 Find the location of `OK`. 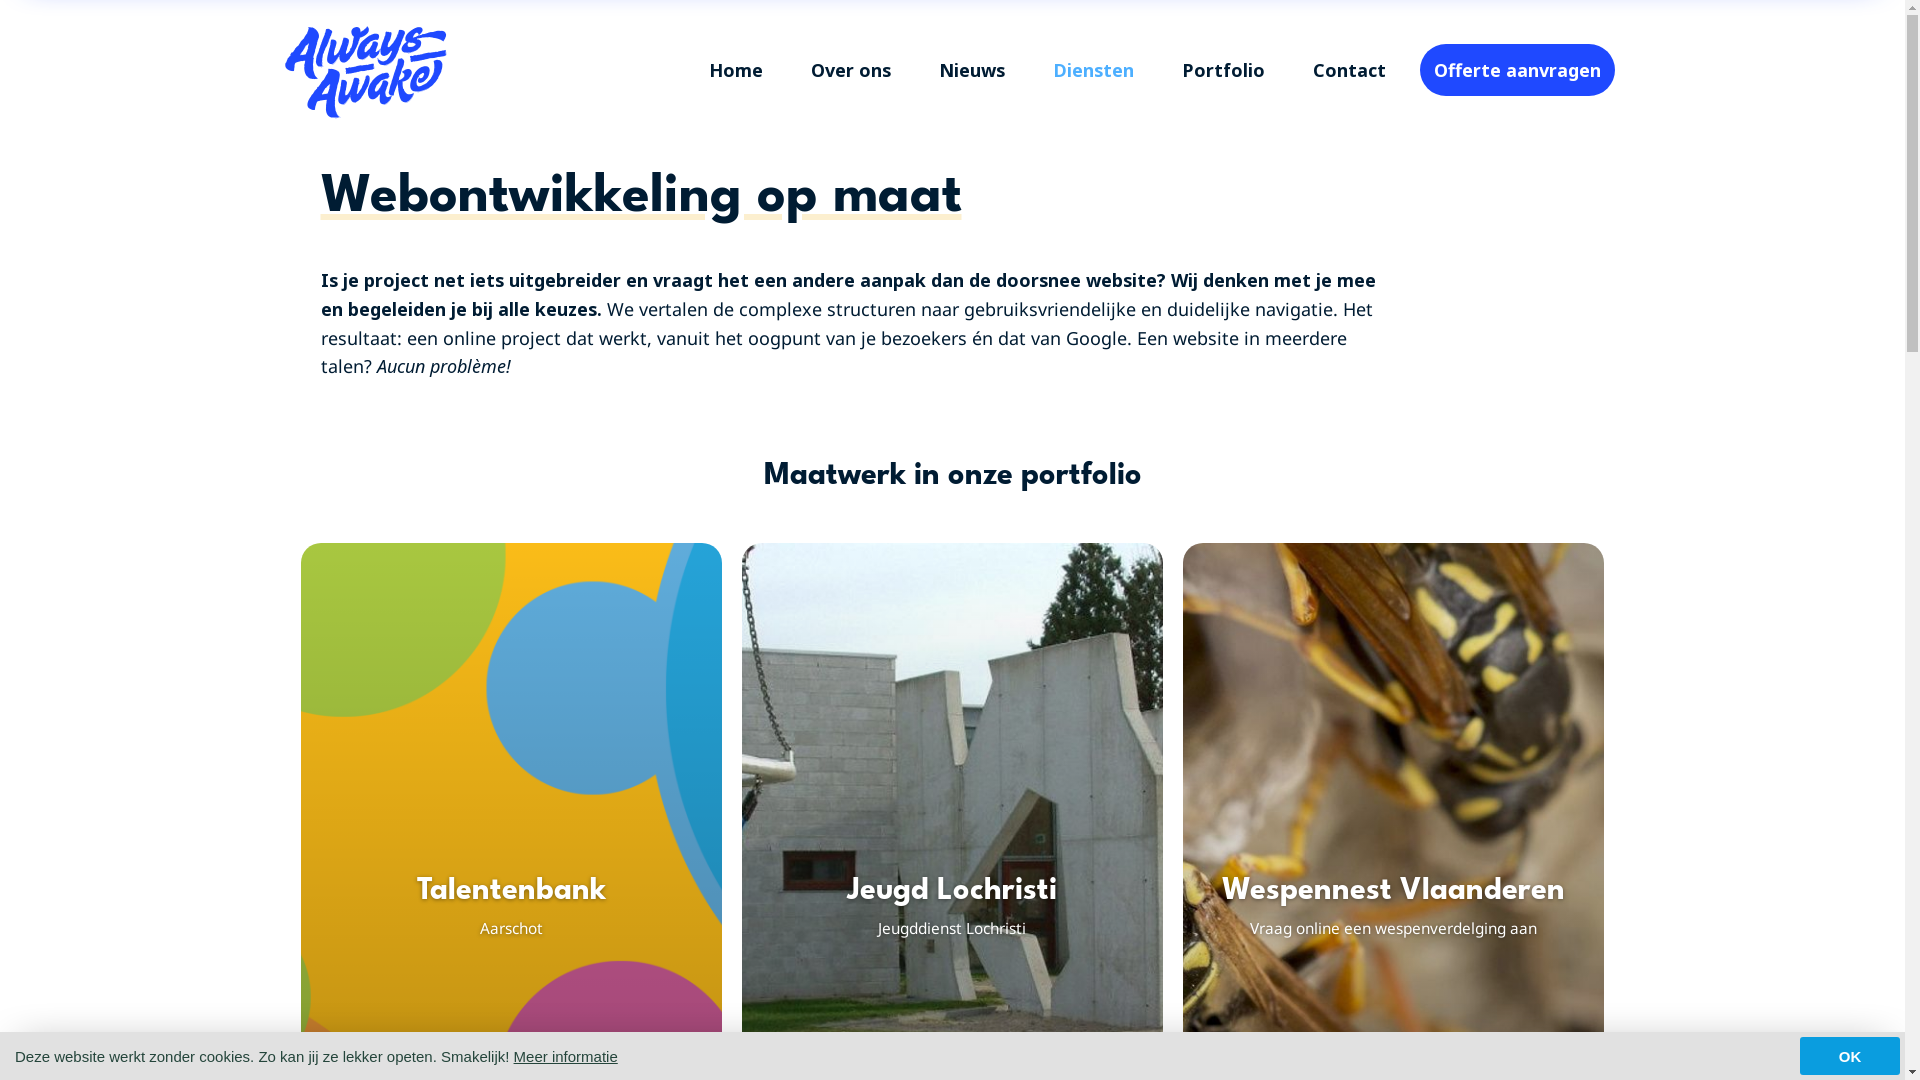

OK is located at coordinates (1850, 1056).